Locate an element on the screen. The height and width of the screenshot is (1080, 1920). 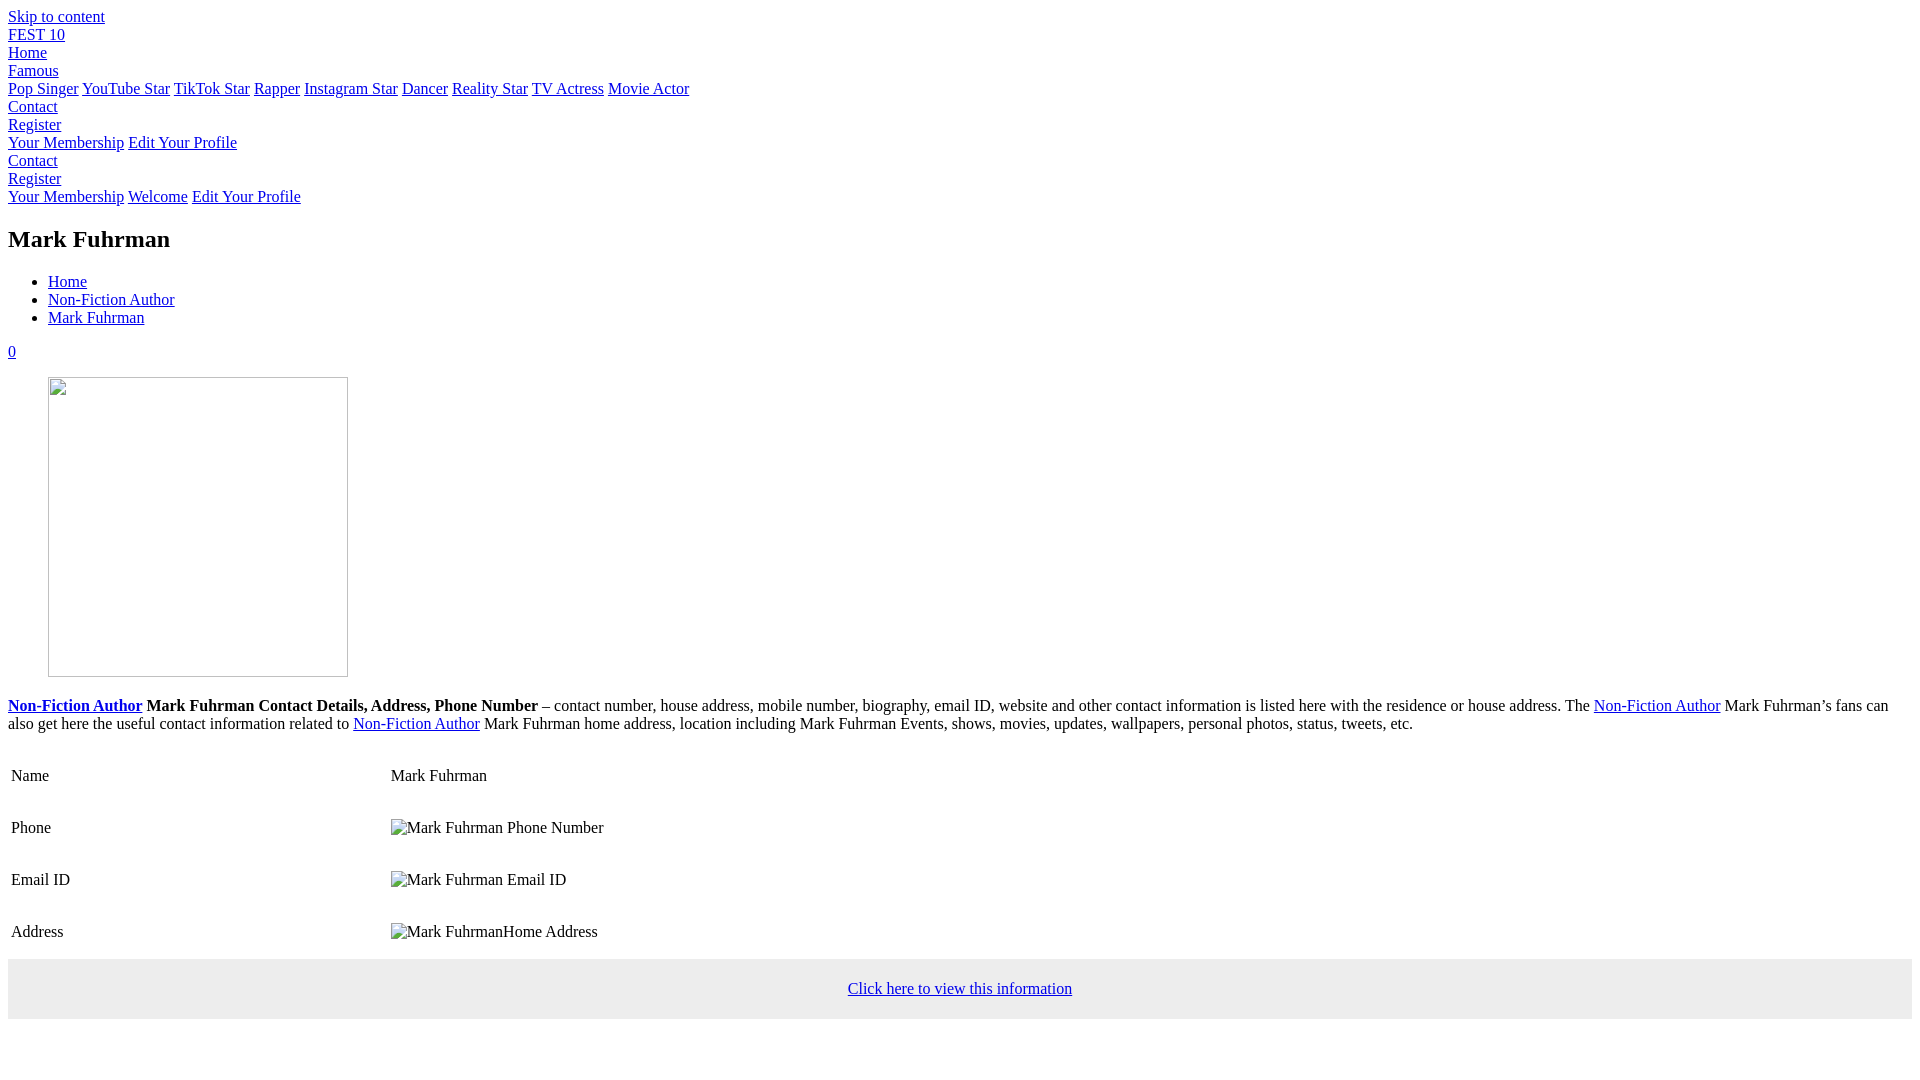
Contact is located at coordinates (32, 106).